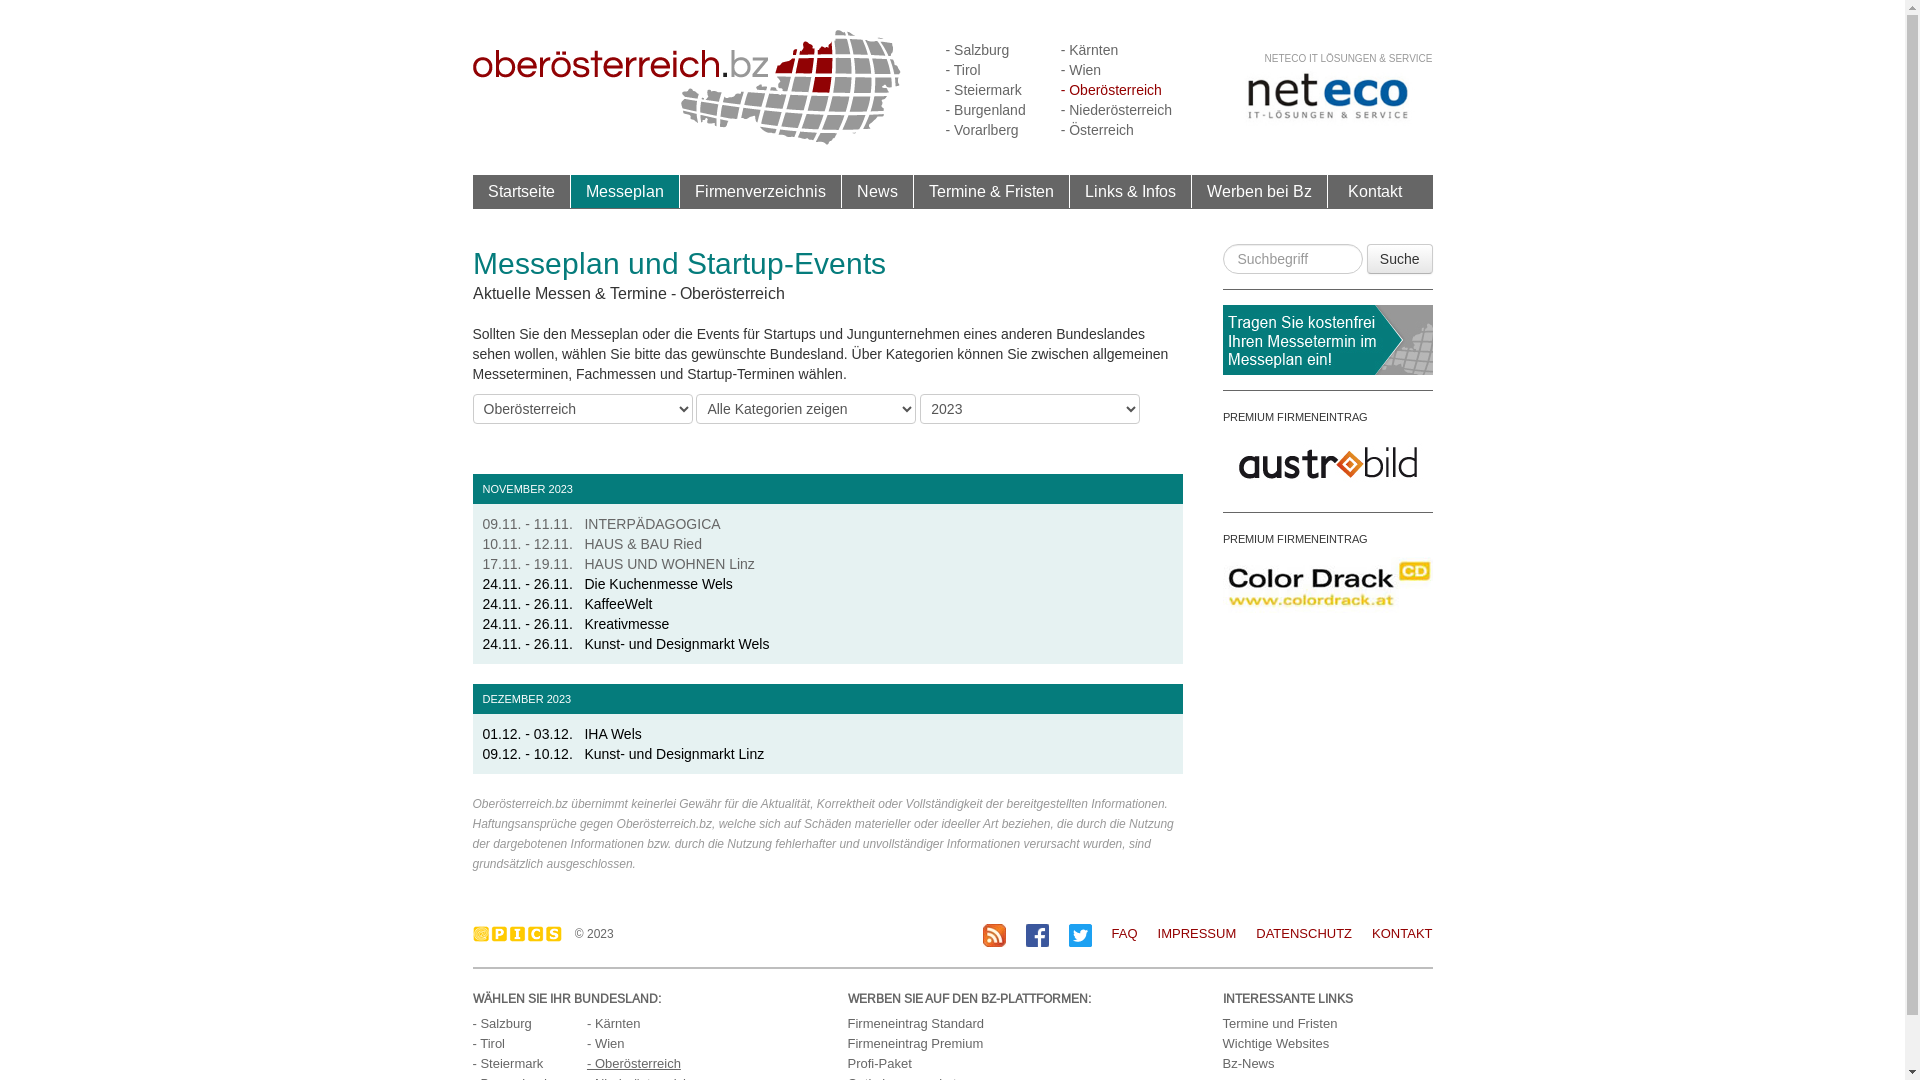 The height and width of the screenshot is (1080, 1920). I want to click on - Steiermark, so click(984, 90).